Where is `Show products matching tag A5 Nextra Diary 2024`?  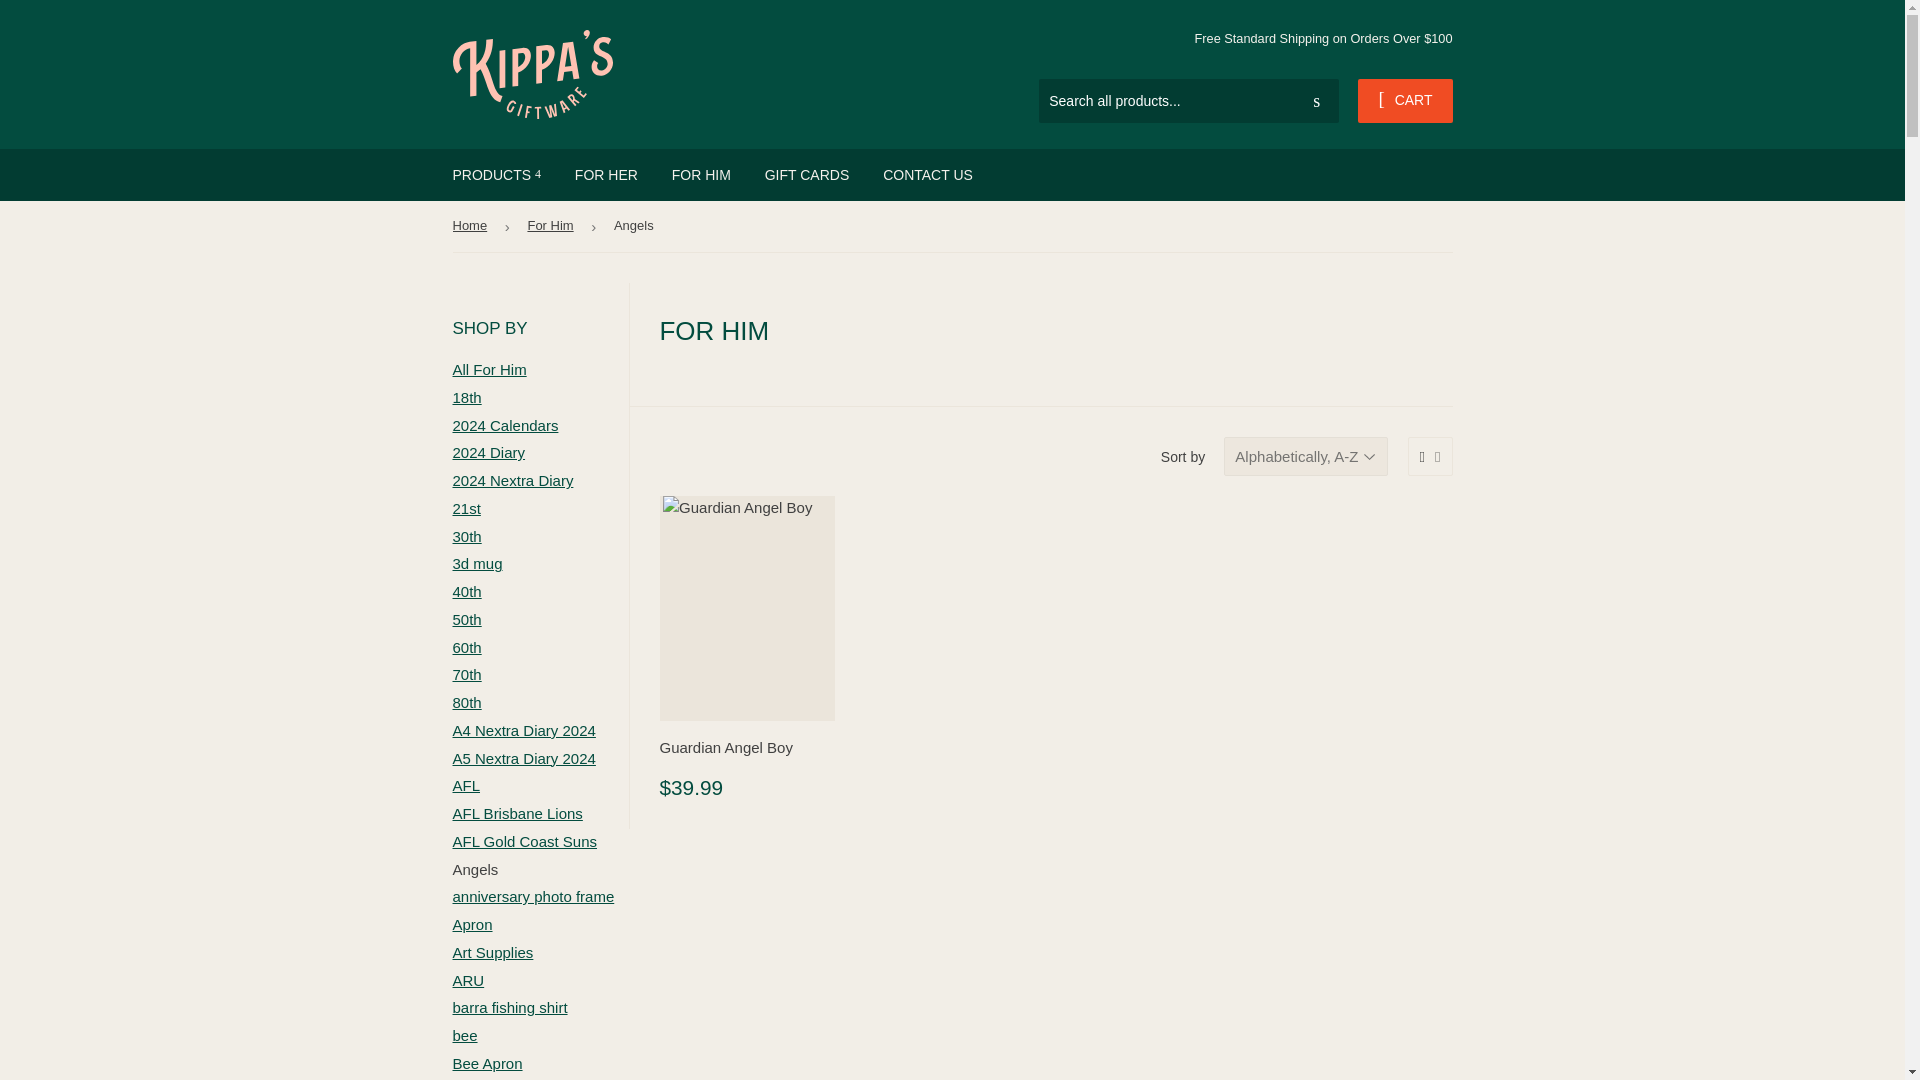
Show products matching tag A5 Nextra Diary 2024 is located at coordinates (523, 758).